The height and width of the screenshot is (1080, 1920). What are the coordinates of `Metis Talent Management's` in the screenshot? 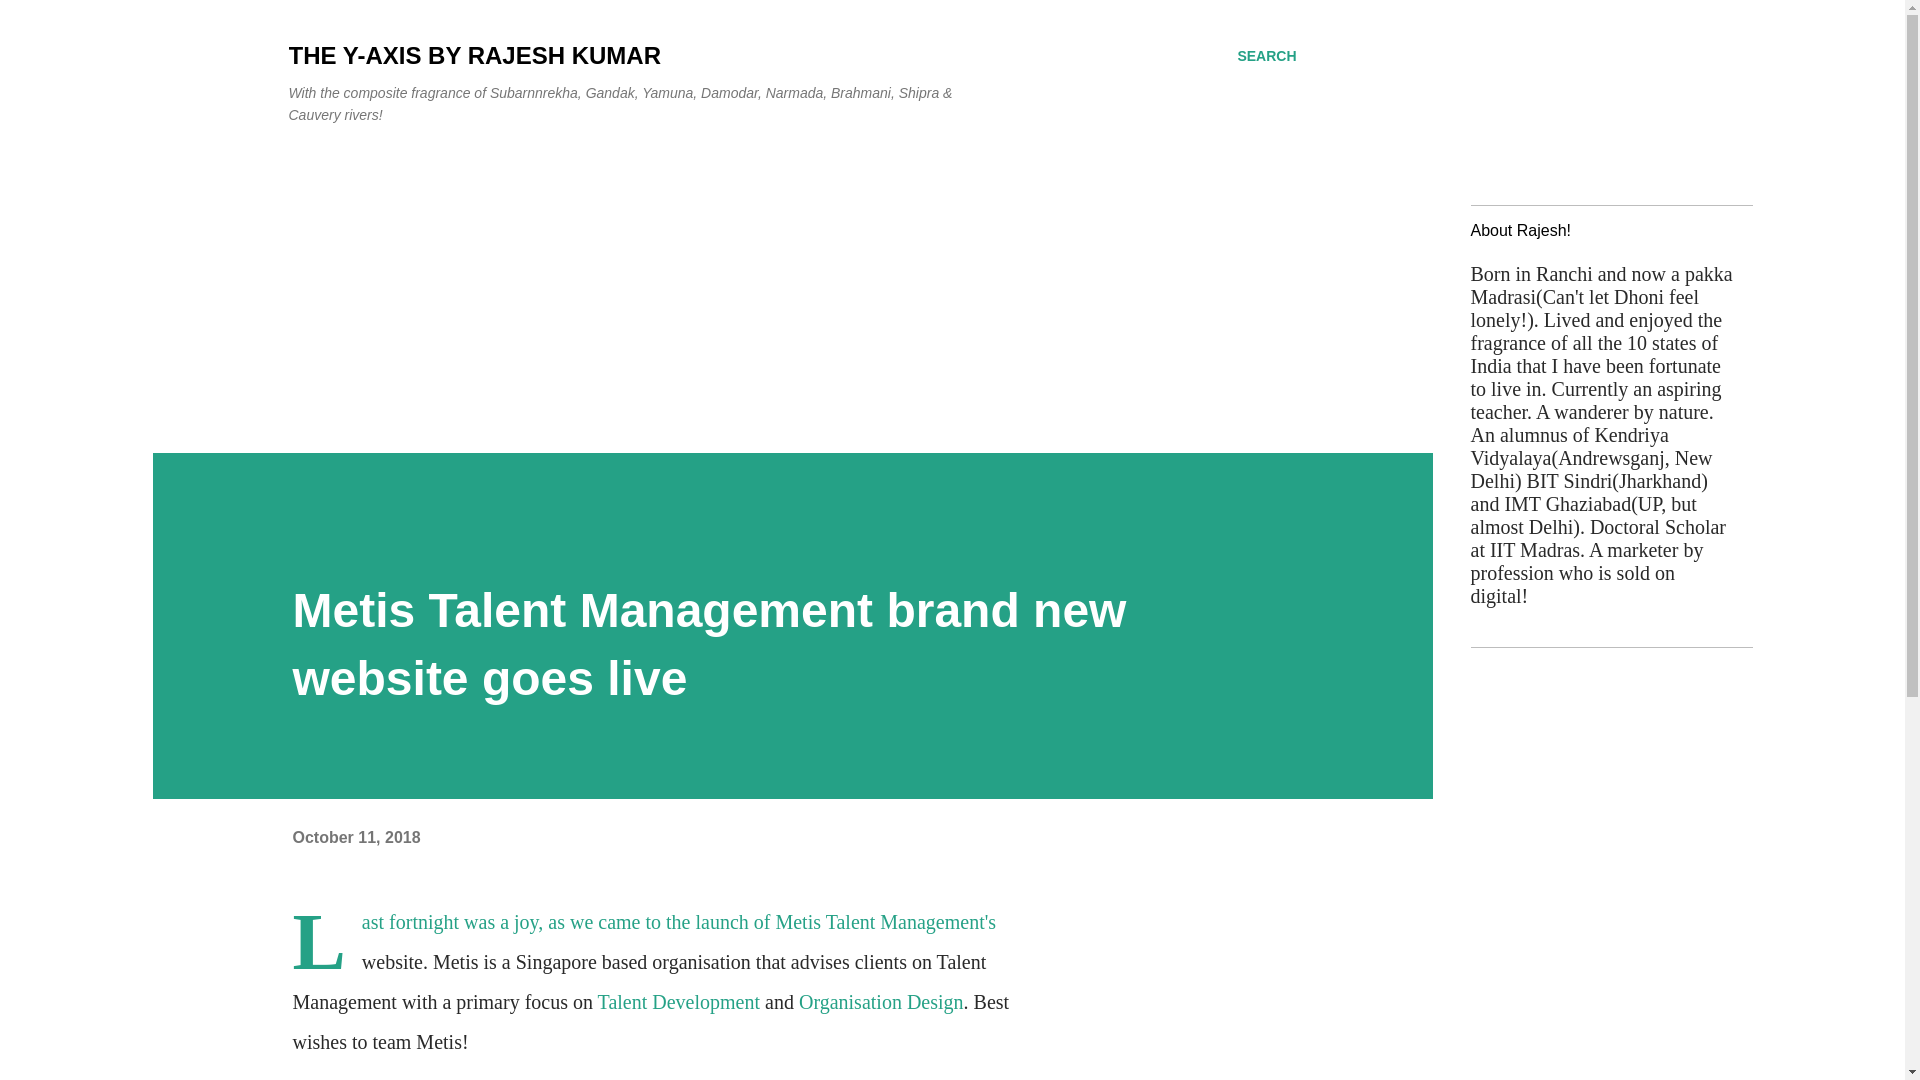 It's located at (886, 922).